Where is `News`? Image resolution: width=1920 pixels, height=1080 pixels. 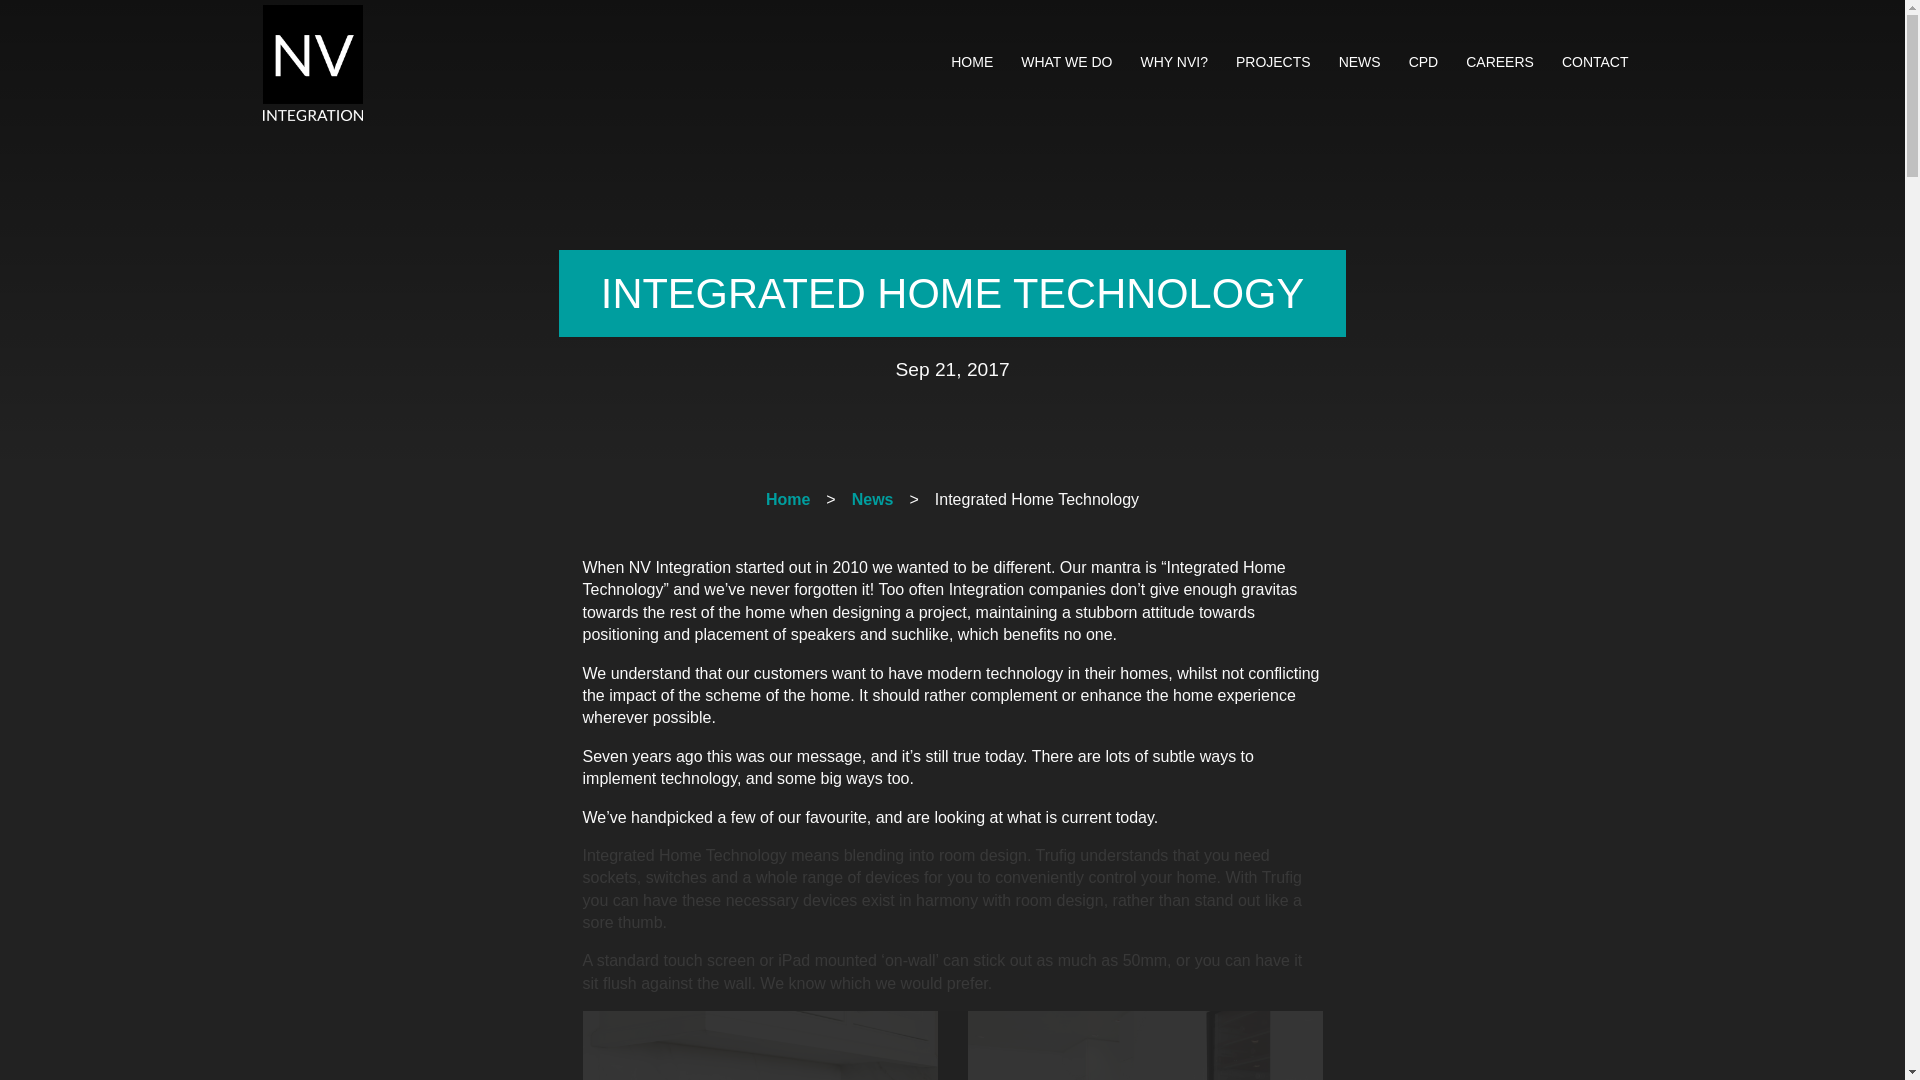
News is located at coordinates (873, 499).